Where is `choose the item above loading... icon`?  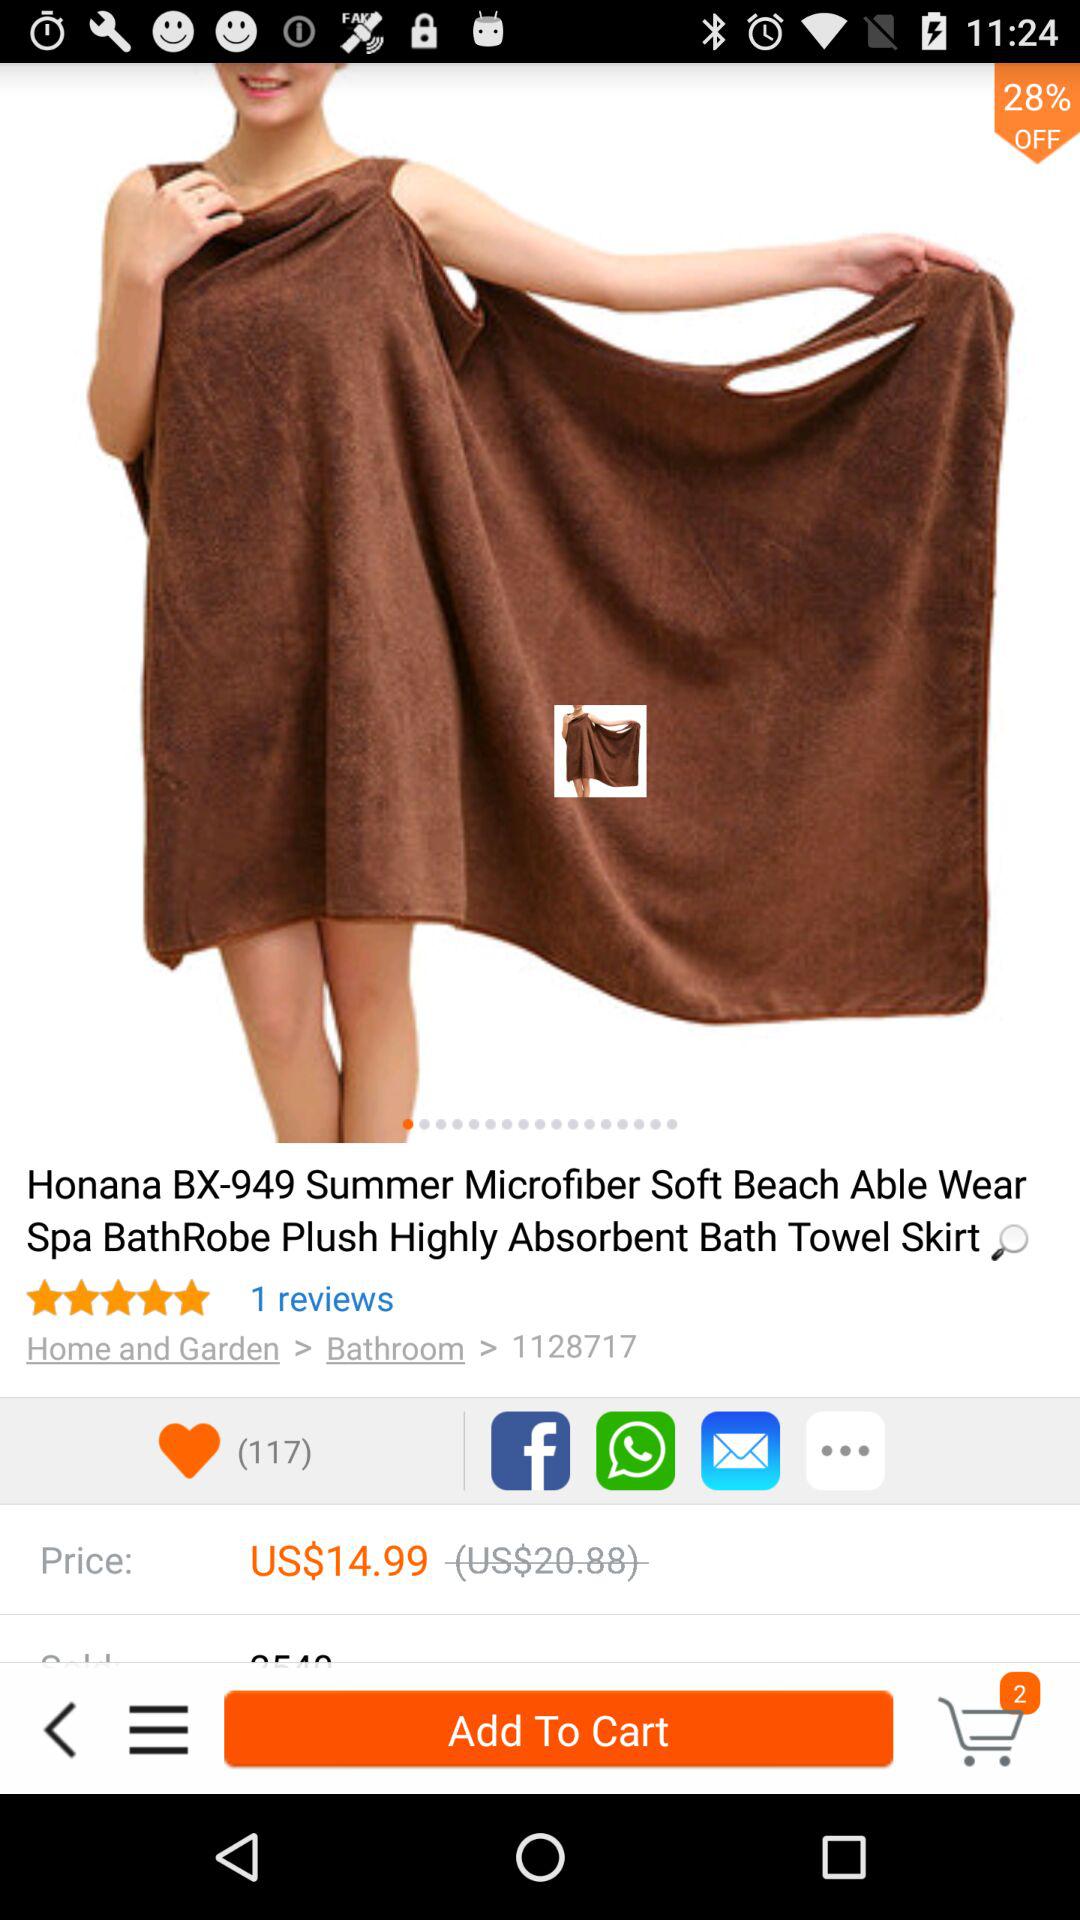 choose the item above loading... icon is located at coordinates (474, 1124).